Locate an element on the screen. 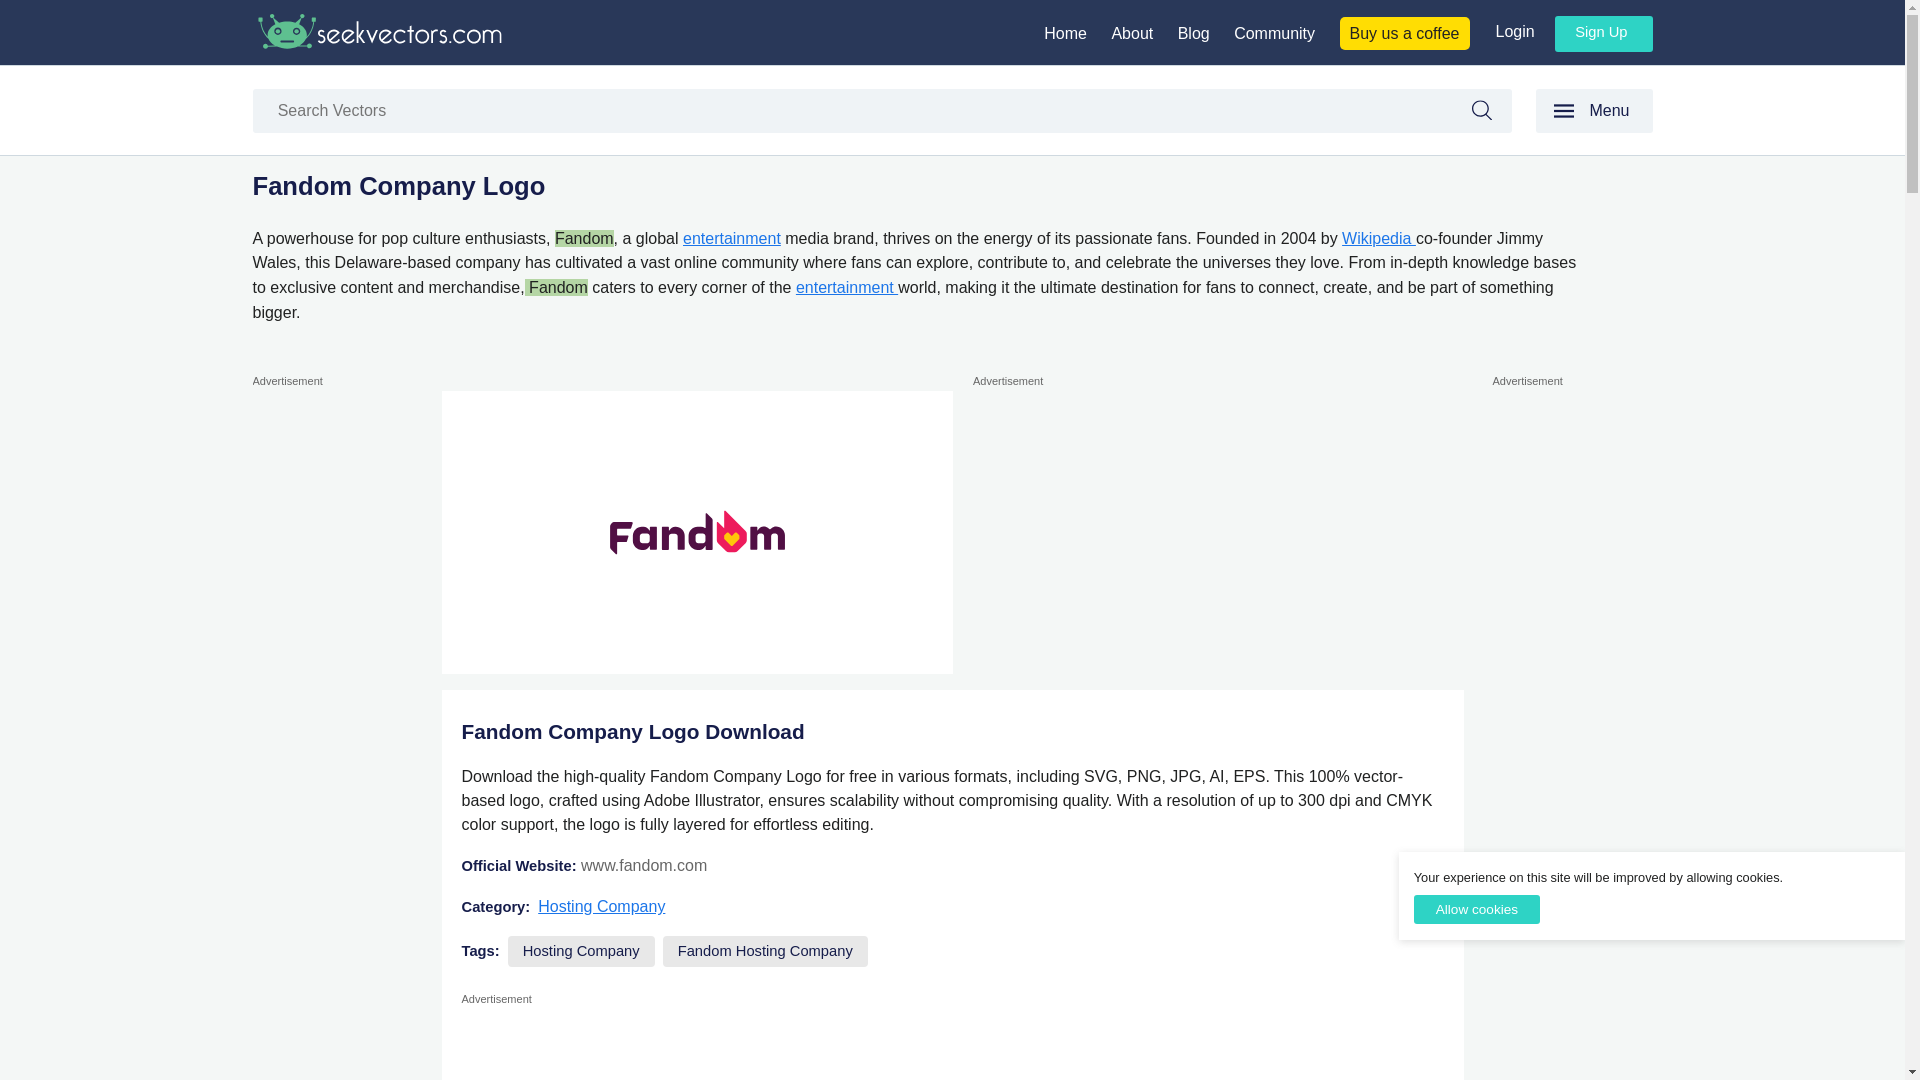 The height and width of the screenshot is (1080, 1920). Advertisement is located at coordinates (952, 1044).